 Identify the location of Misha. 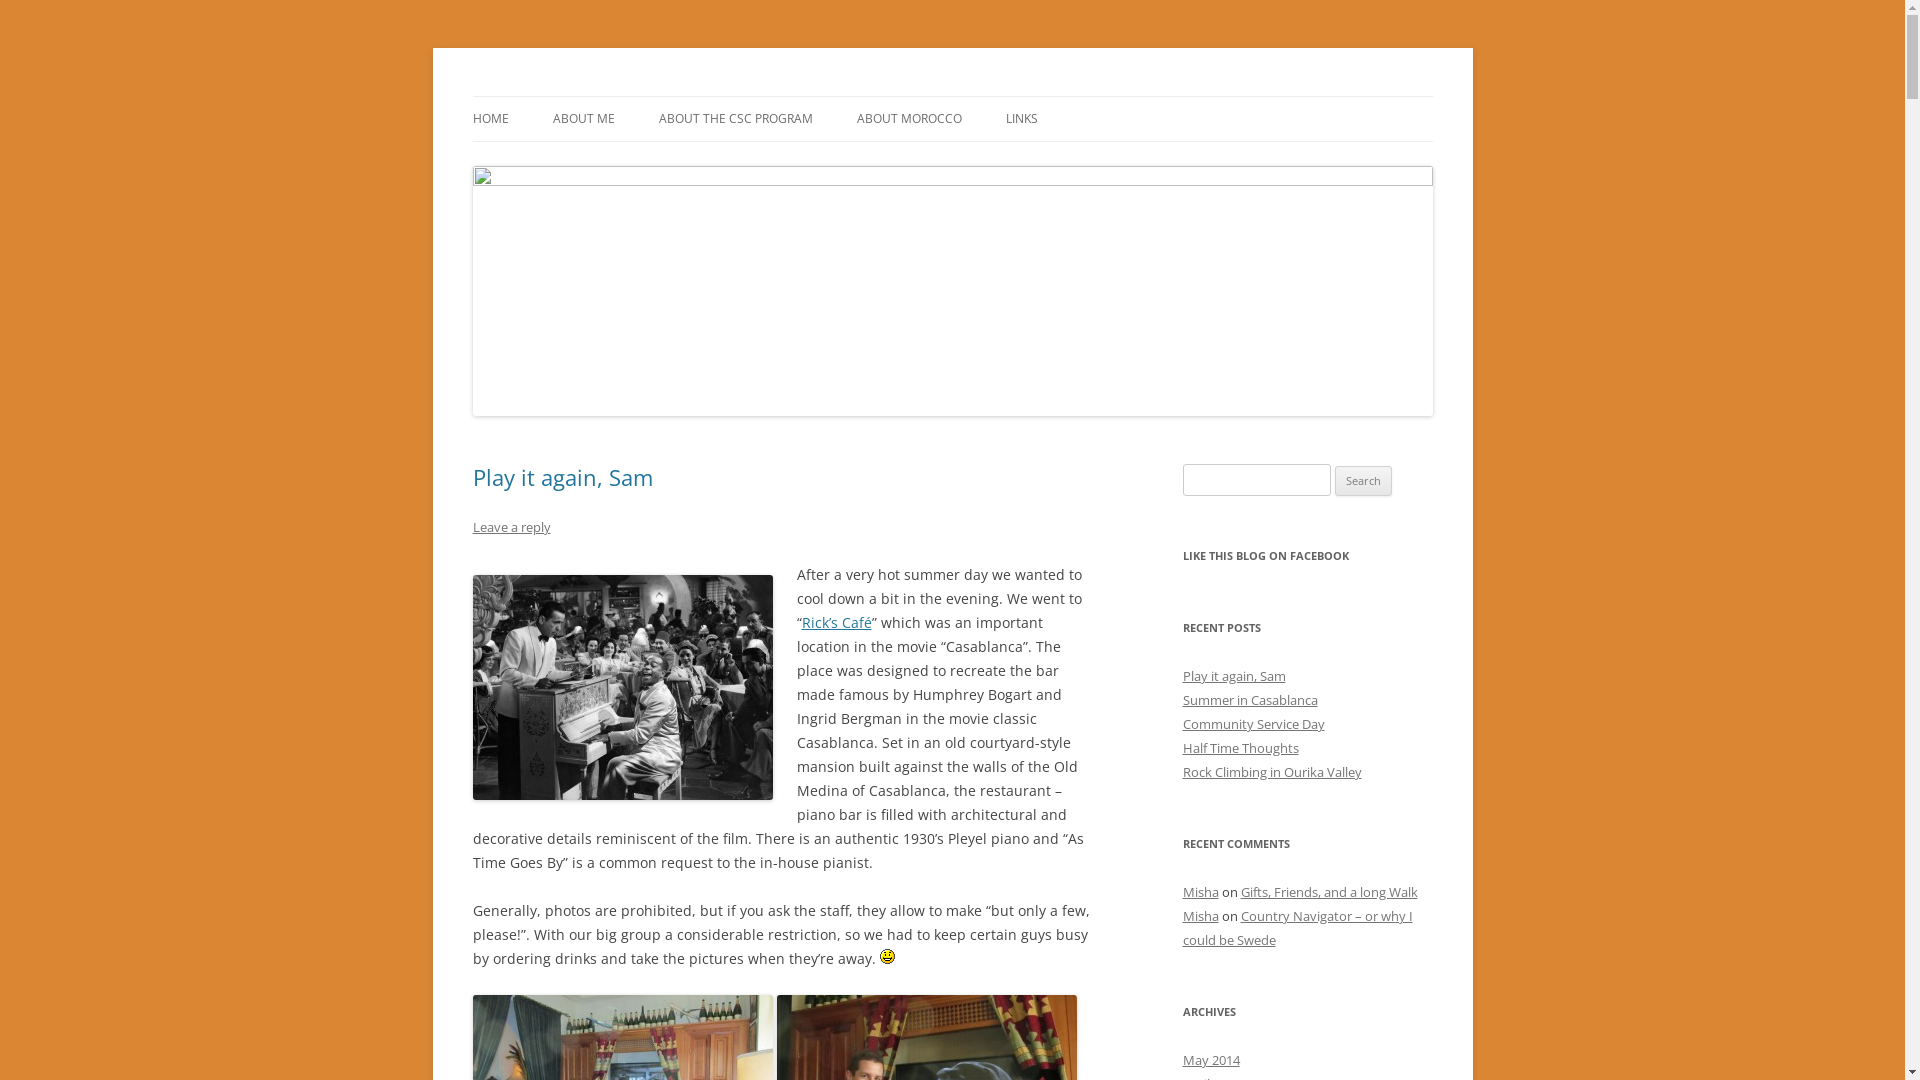
(1200, 892).